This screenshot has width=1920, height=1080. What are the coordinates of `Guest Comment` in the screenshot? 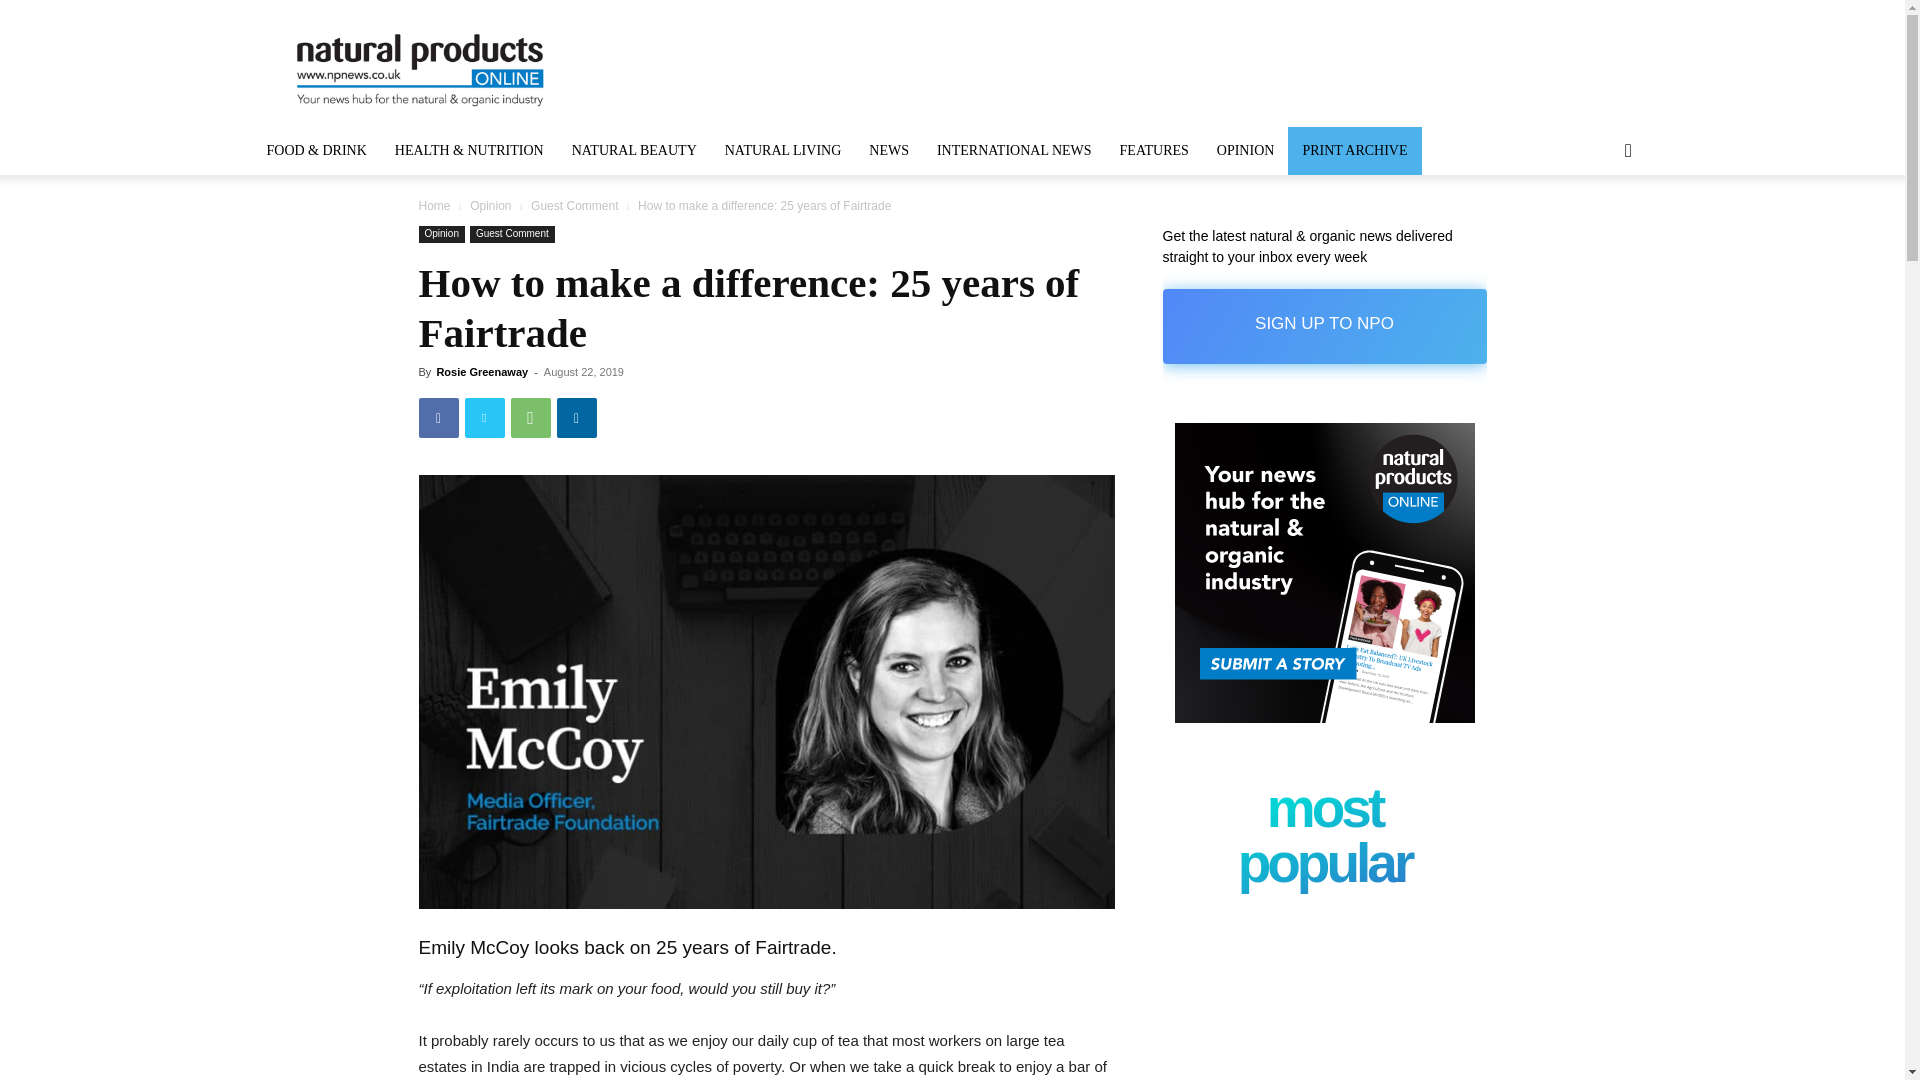 It's located at (574, 205).